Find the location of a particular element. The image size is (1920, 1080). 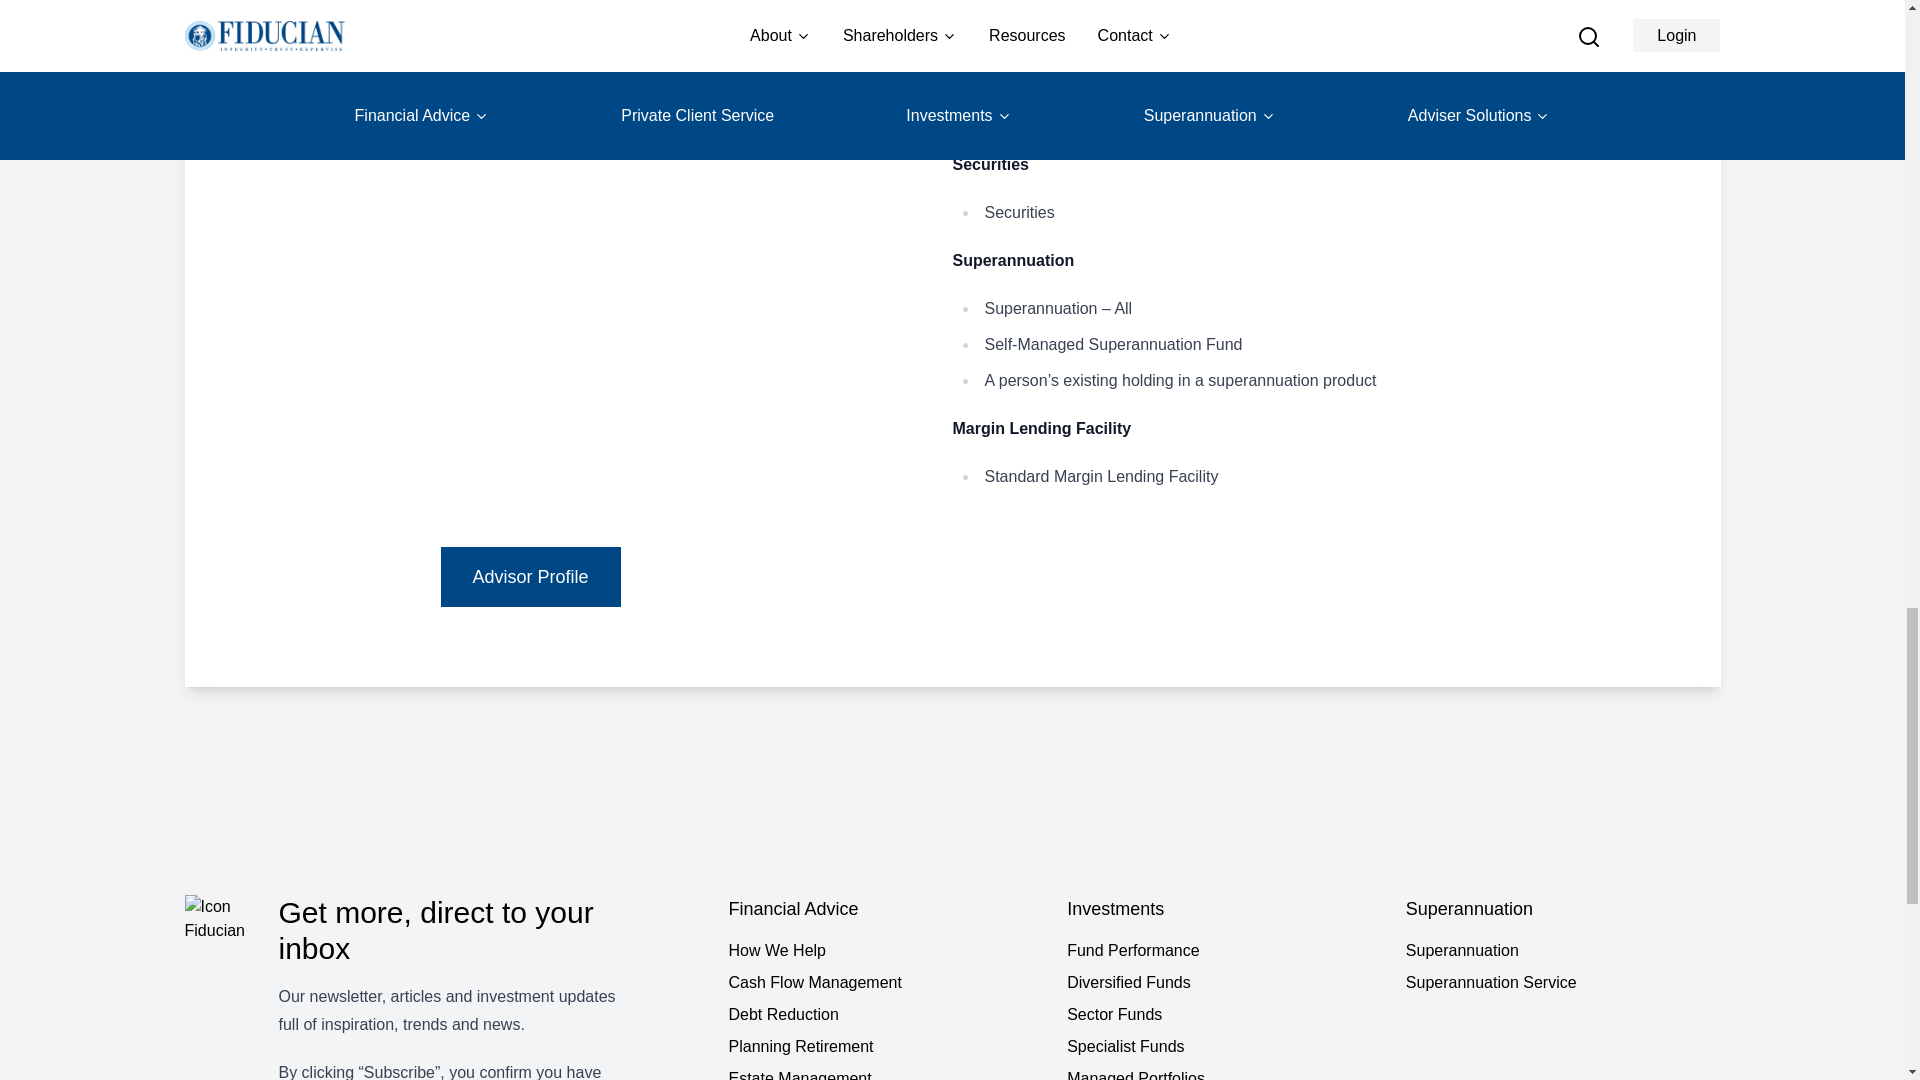

How We Help is located at coordinates (884, 950).